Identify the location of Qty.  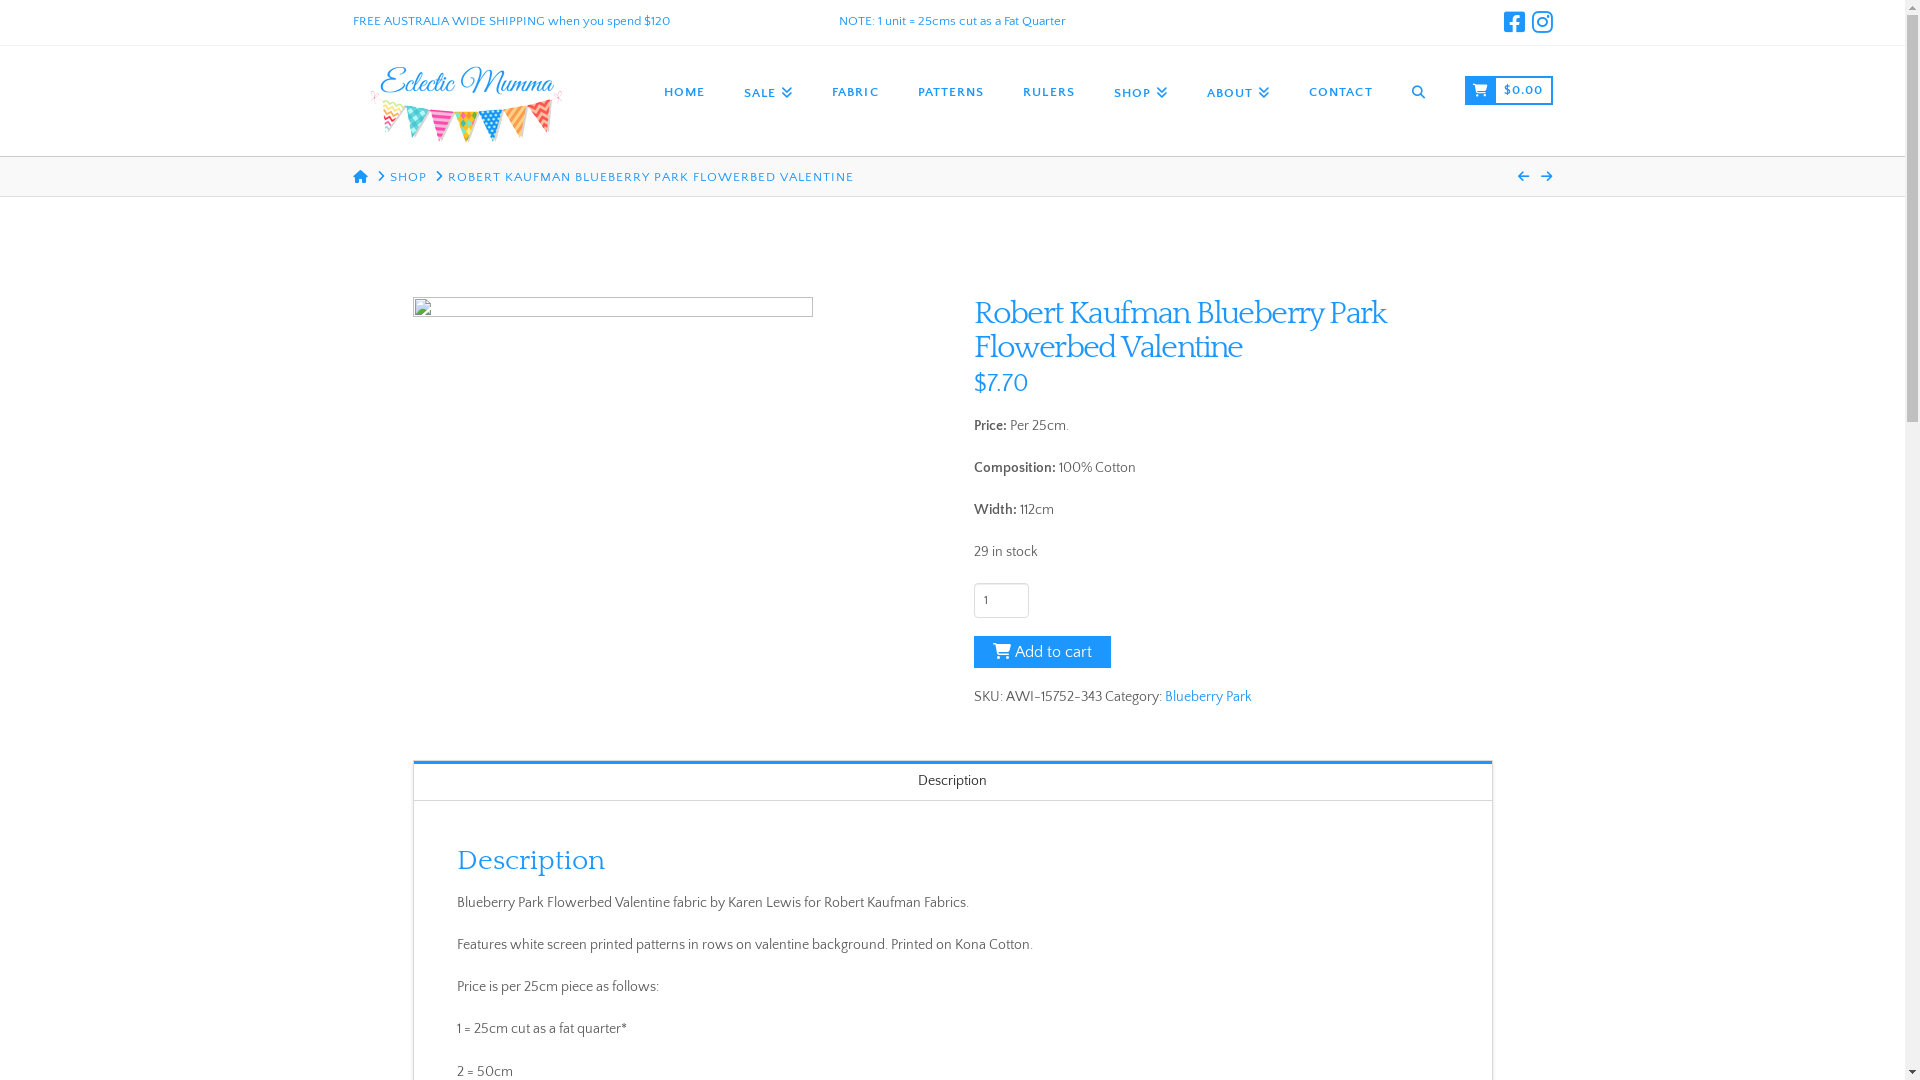
(1002, 600).